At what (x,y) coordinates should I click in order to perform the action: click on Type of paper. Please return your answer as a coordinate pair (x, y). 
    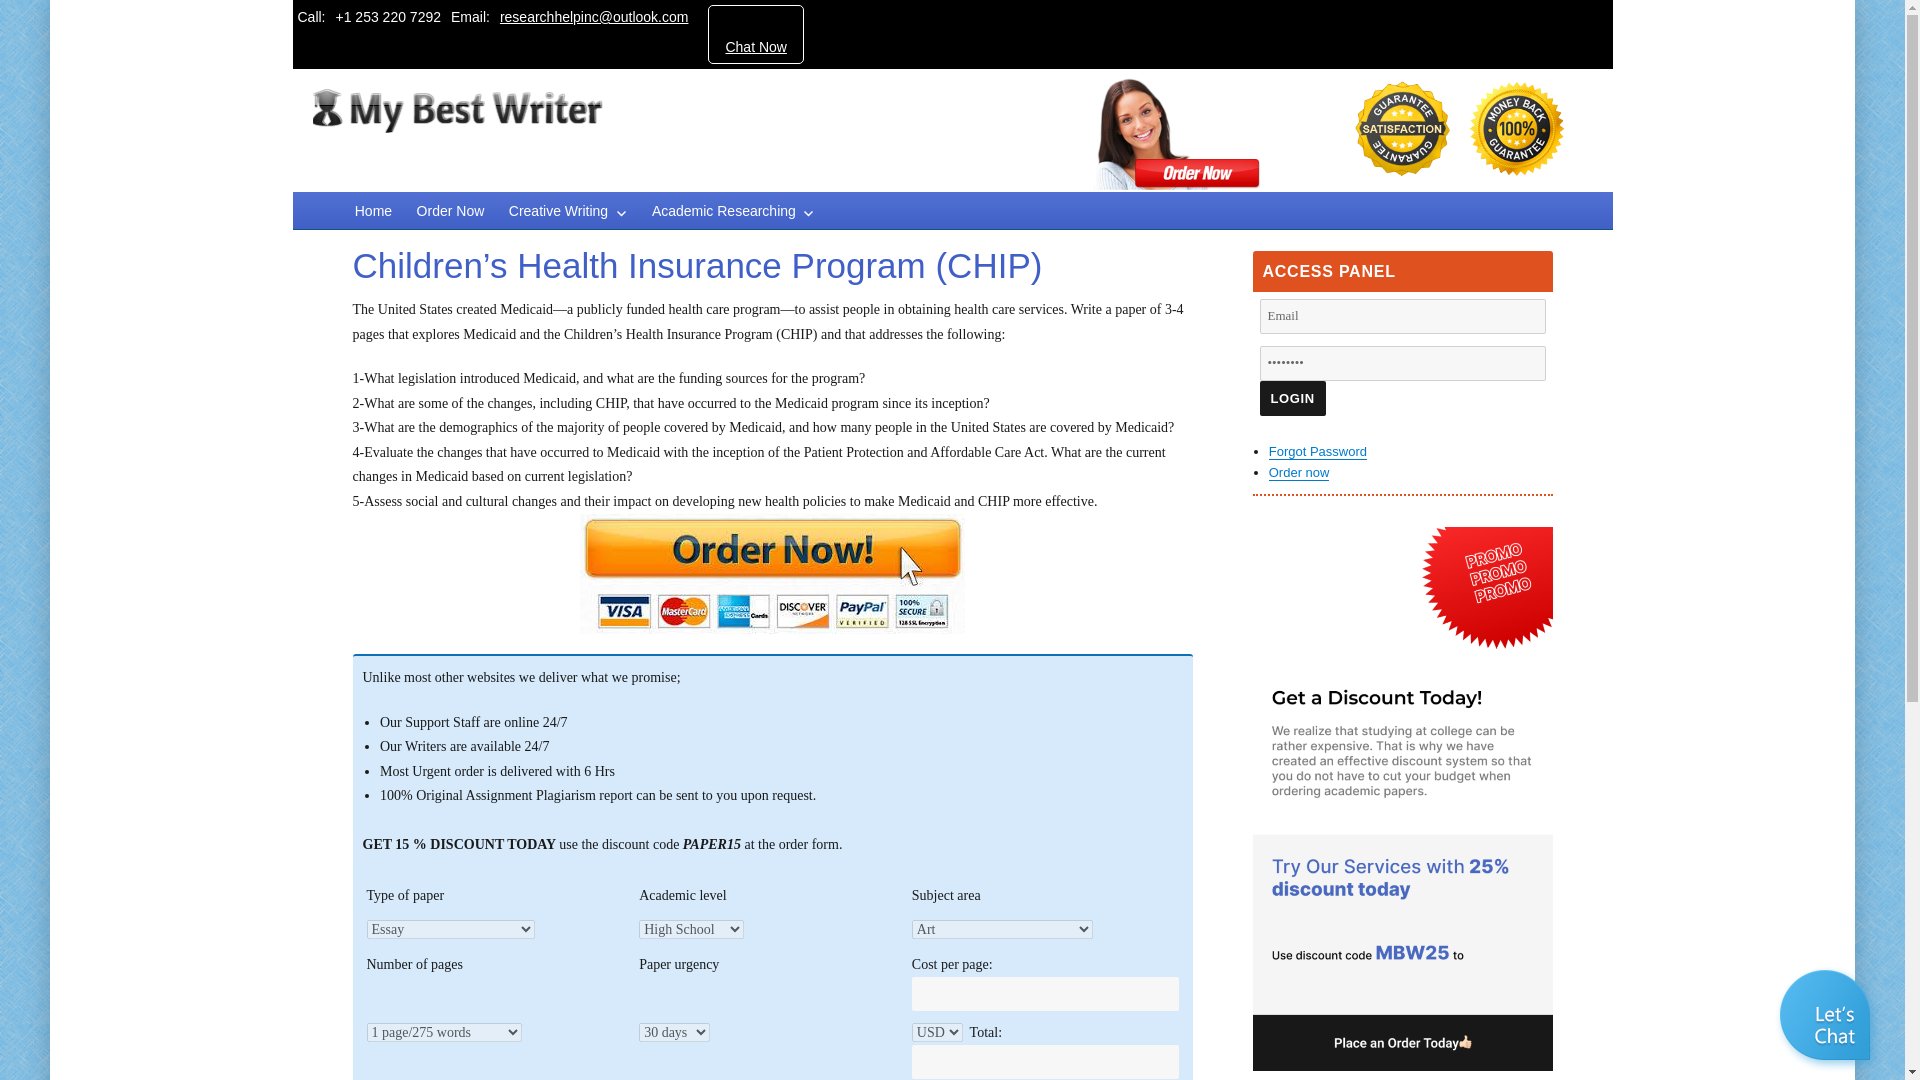
    Looking at the image, I should click on (500, 930).